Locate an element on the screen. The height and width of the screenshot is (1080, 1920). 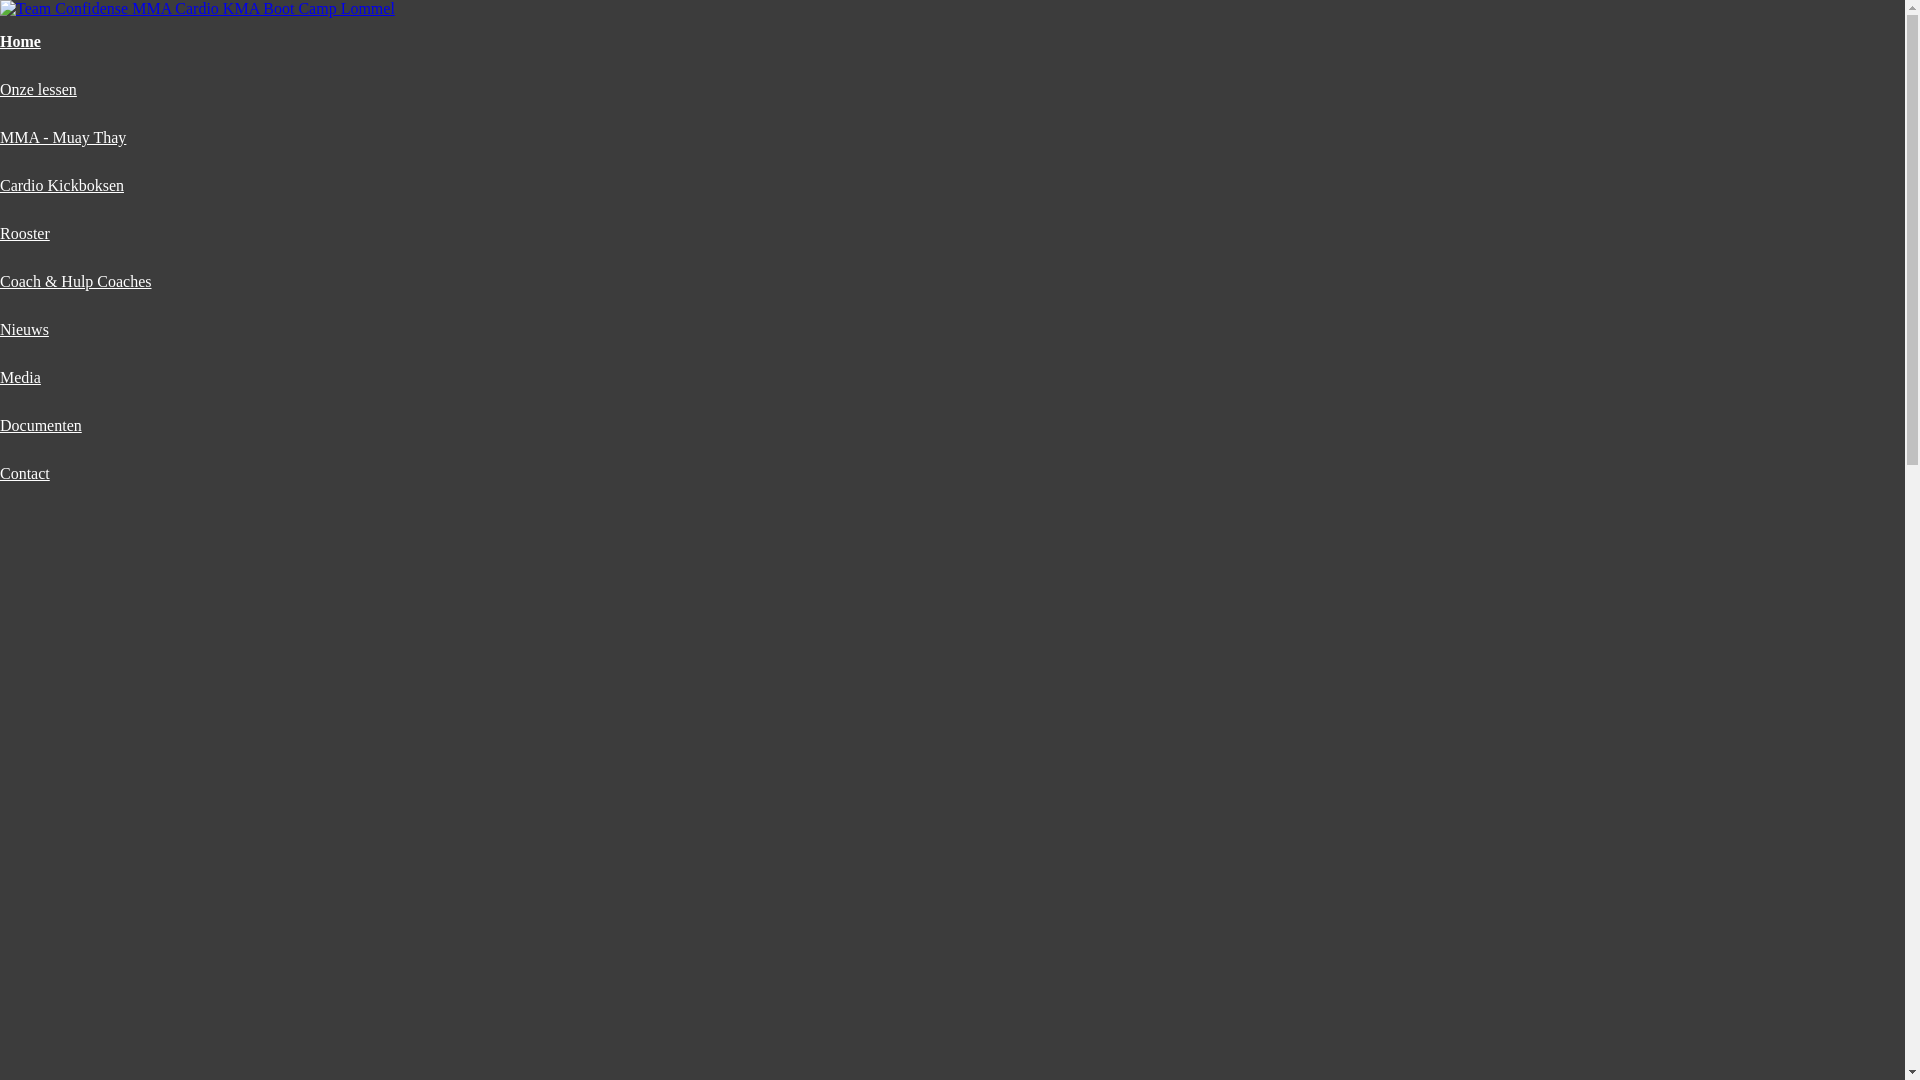
Coach & Hulp Coaches is located at coordinates (76, 282).